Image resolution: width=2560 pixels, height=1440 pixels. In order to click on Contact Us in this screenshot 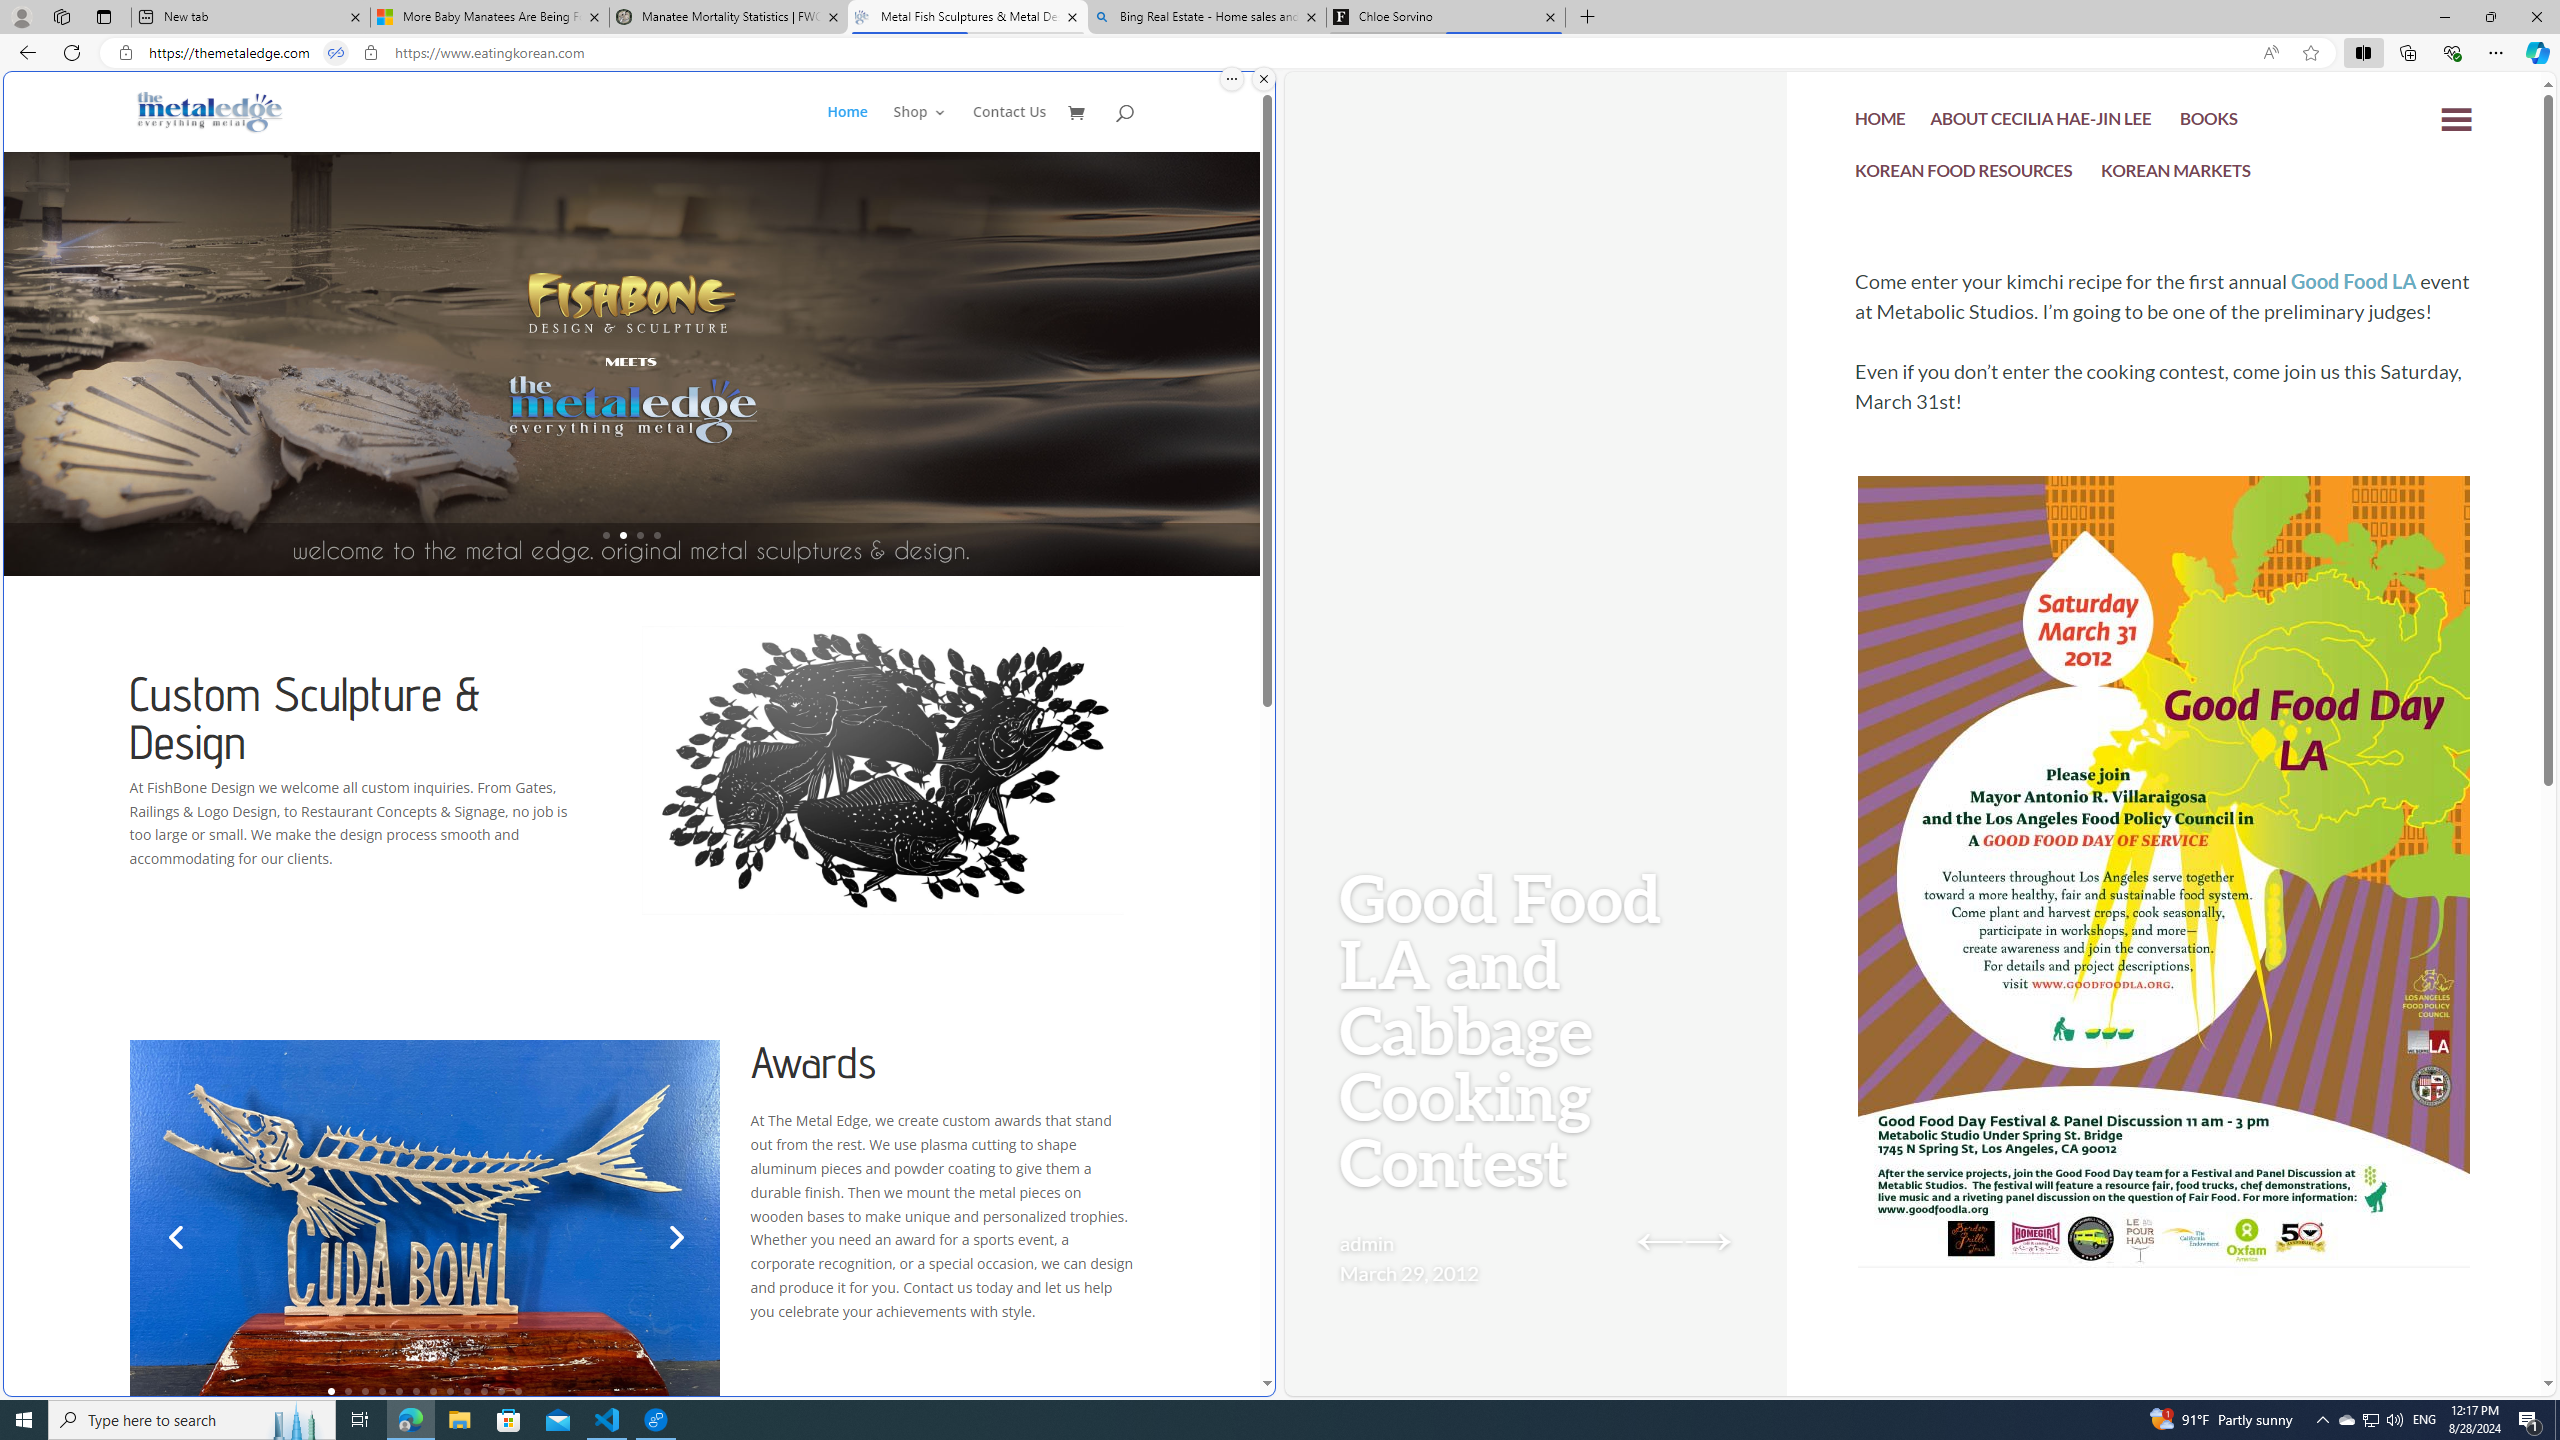, I will do `click(1010, 128)`.